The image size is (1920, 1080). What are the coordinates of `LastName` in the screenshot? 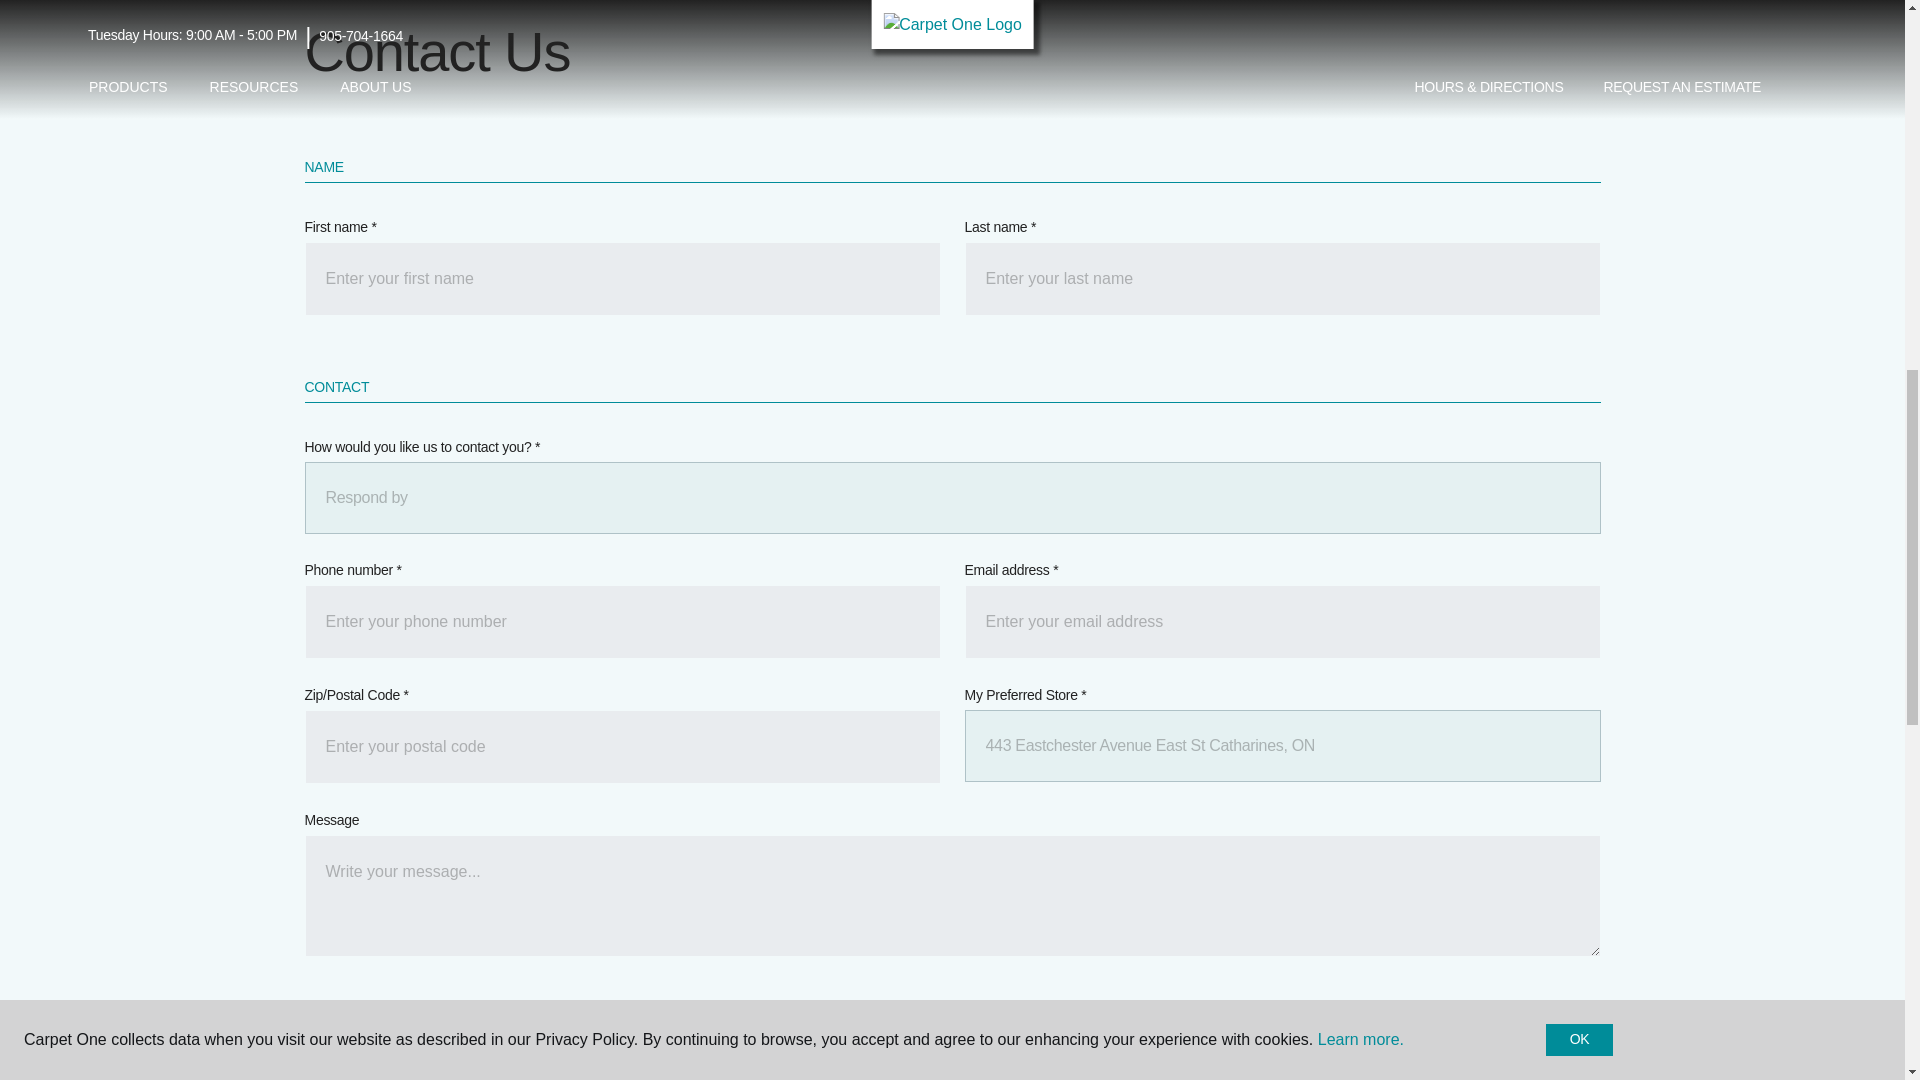 It's located at (1281, 278).